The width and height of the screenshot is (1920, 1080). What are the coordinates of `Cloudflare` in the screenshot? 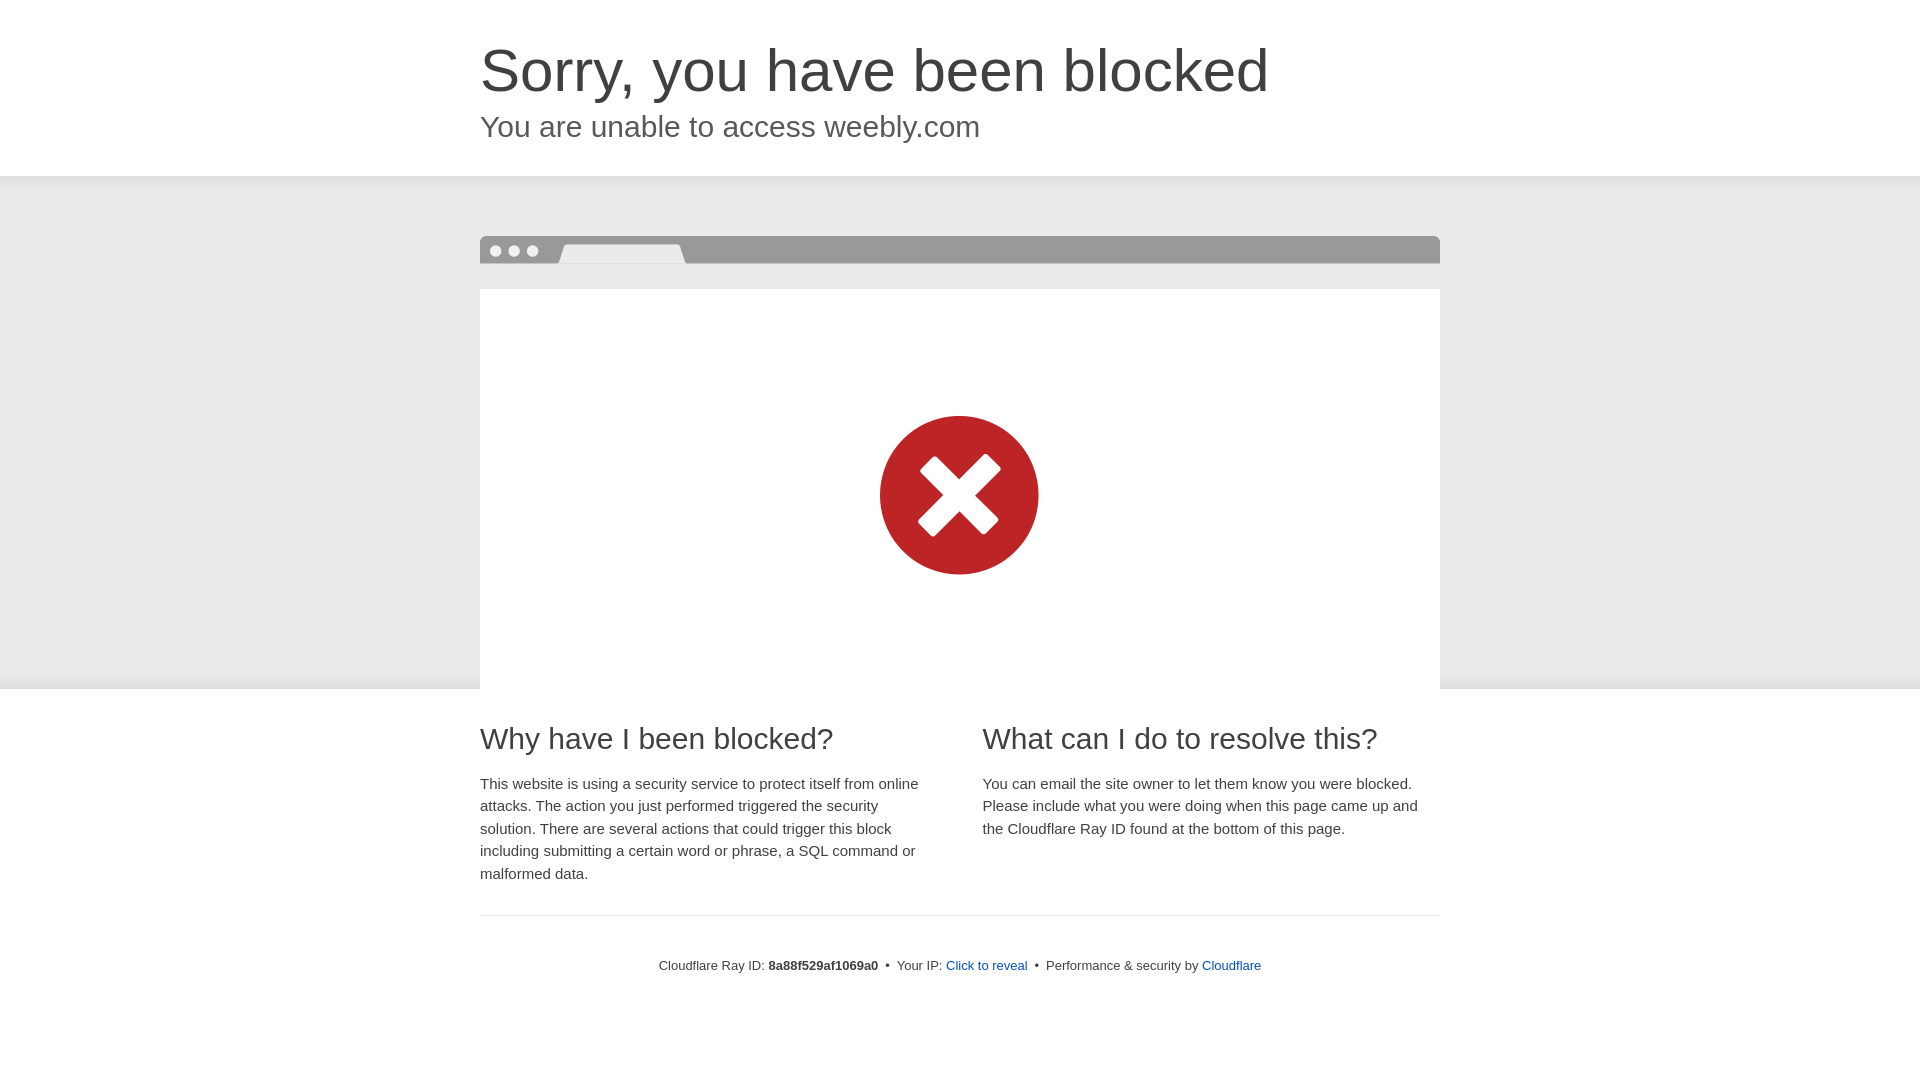 It's located at (1231, 965).